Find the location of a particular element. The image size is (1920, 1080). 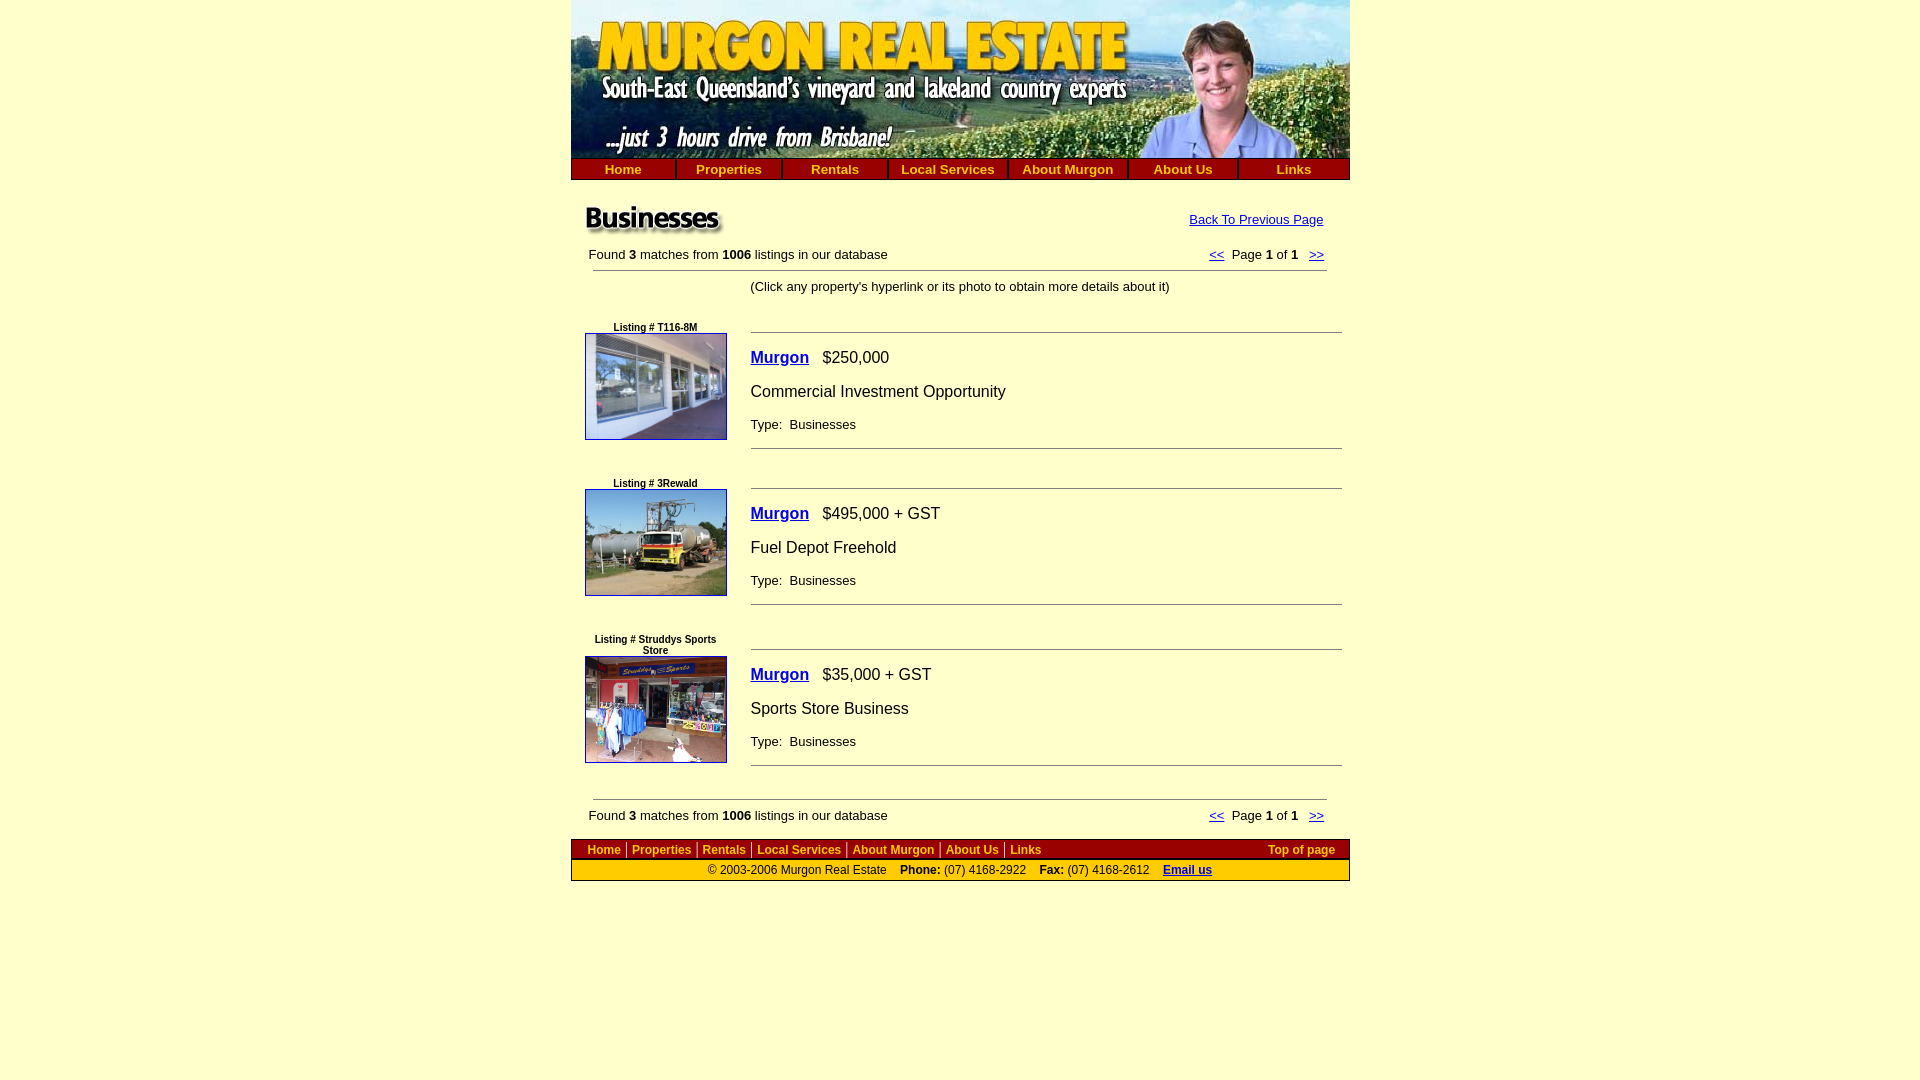

>> is located at coordinates (1316, 816).